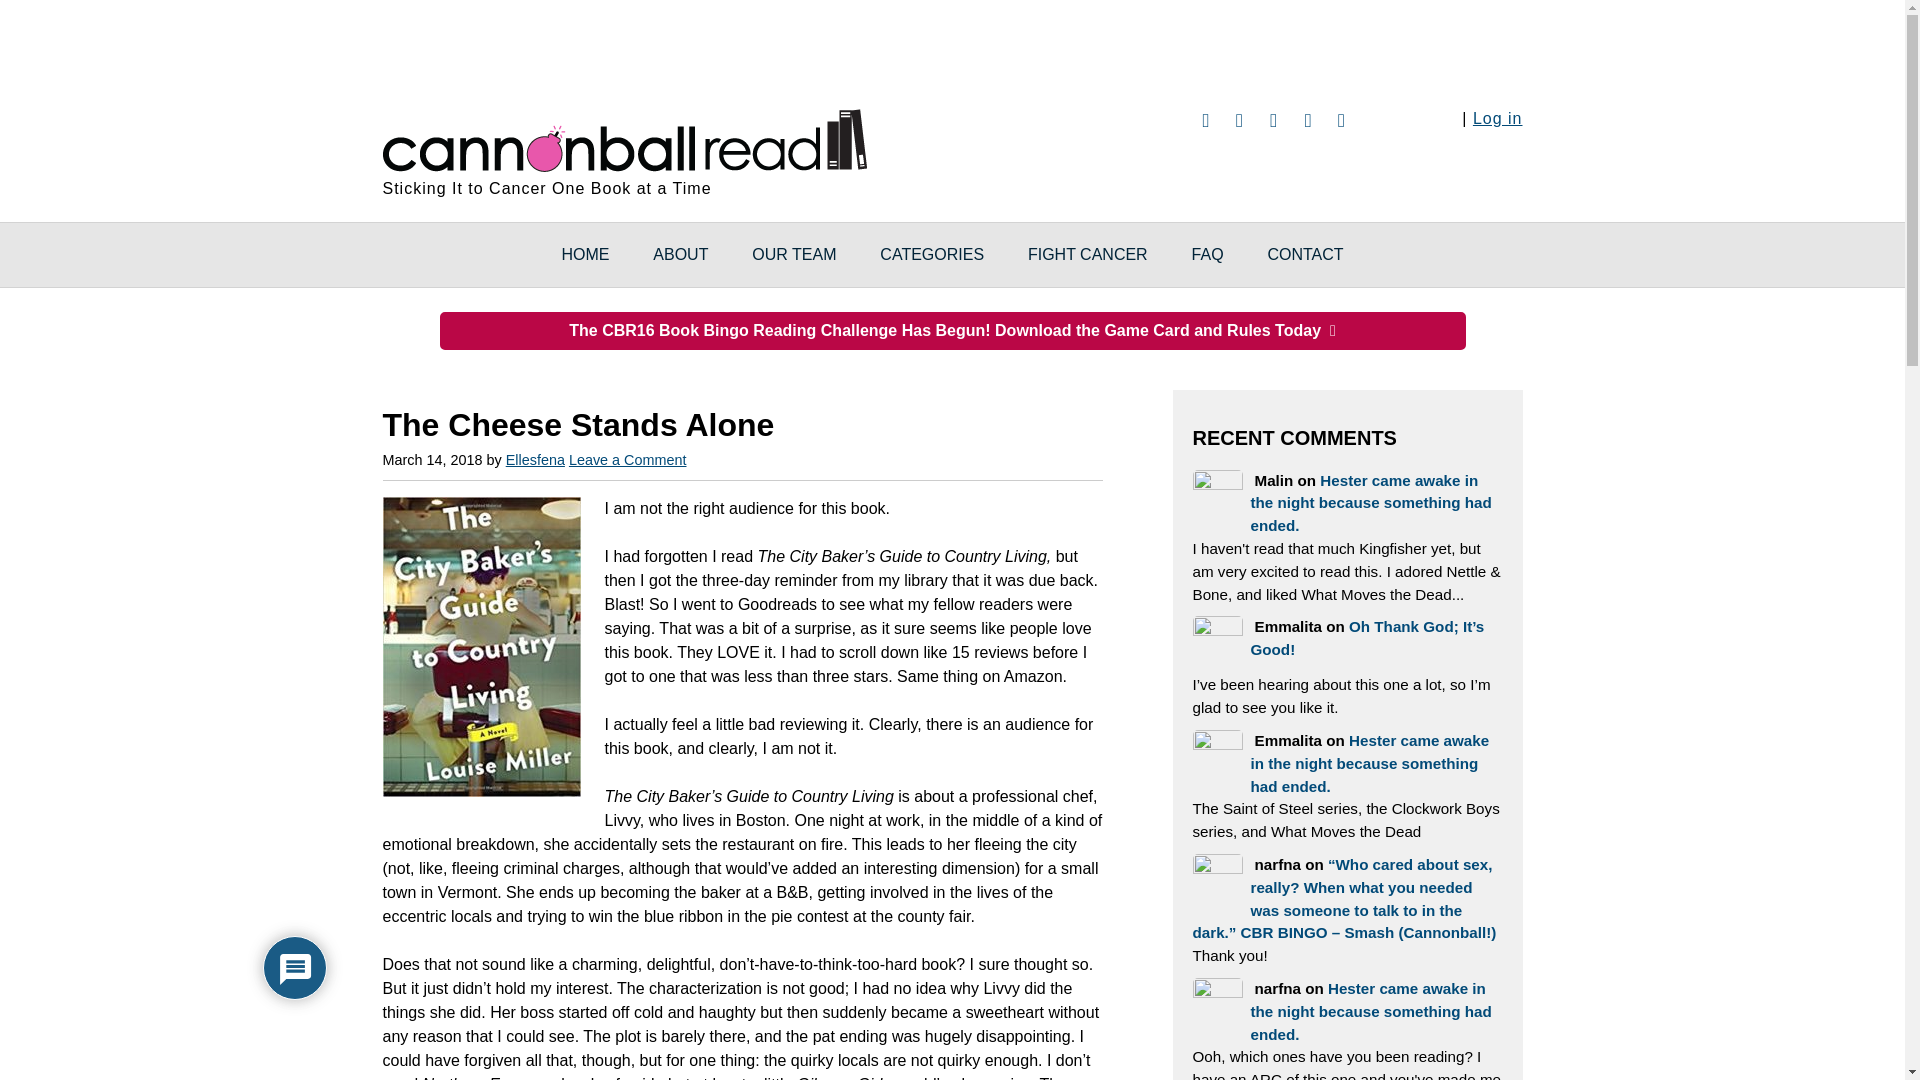 The height and width of the screenshot is (1080, 1920). Describe the element at coordinates (1304, 254) in the screenshot. I see `CONTACT` at that location.